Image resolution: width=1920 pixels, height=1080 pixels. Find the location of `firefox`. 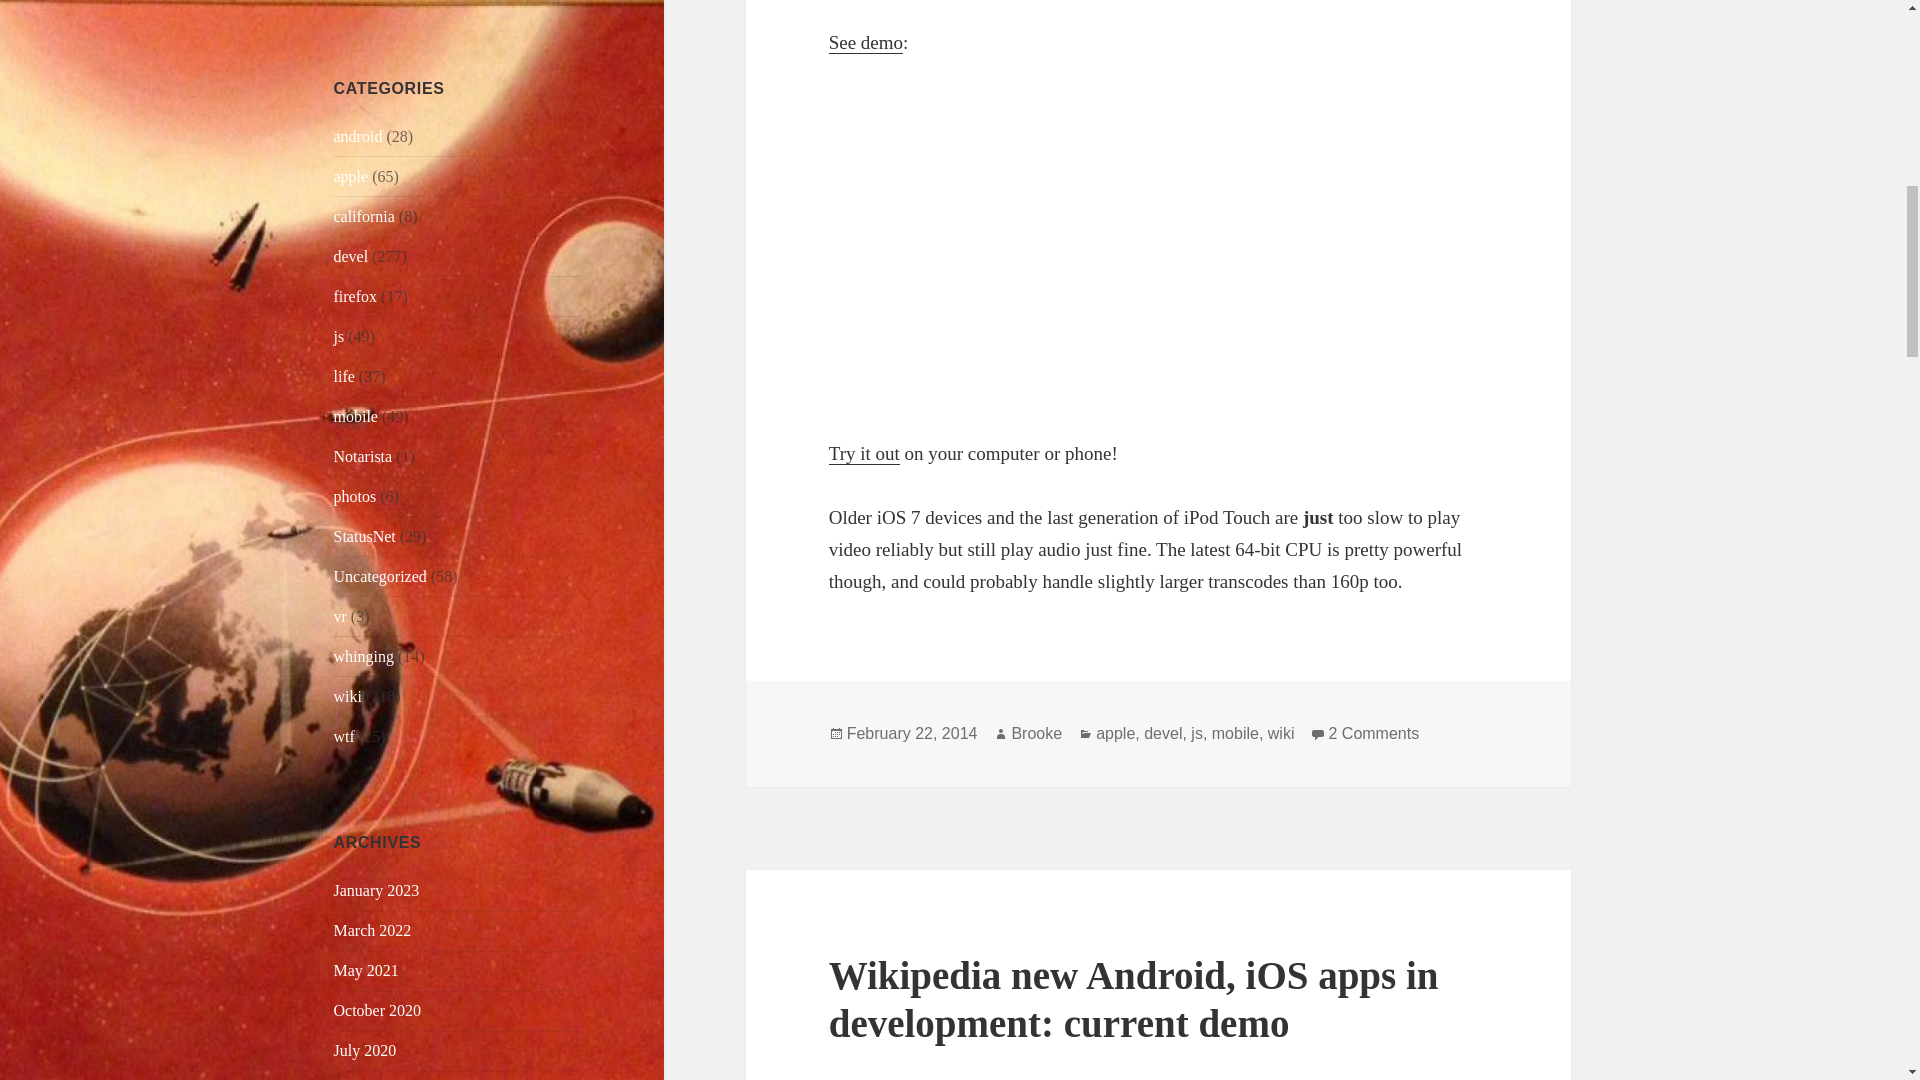

firefox is located at coordinates (356, 296).